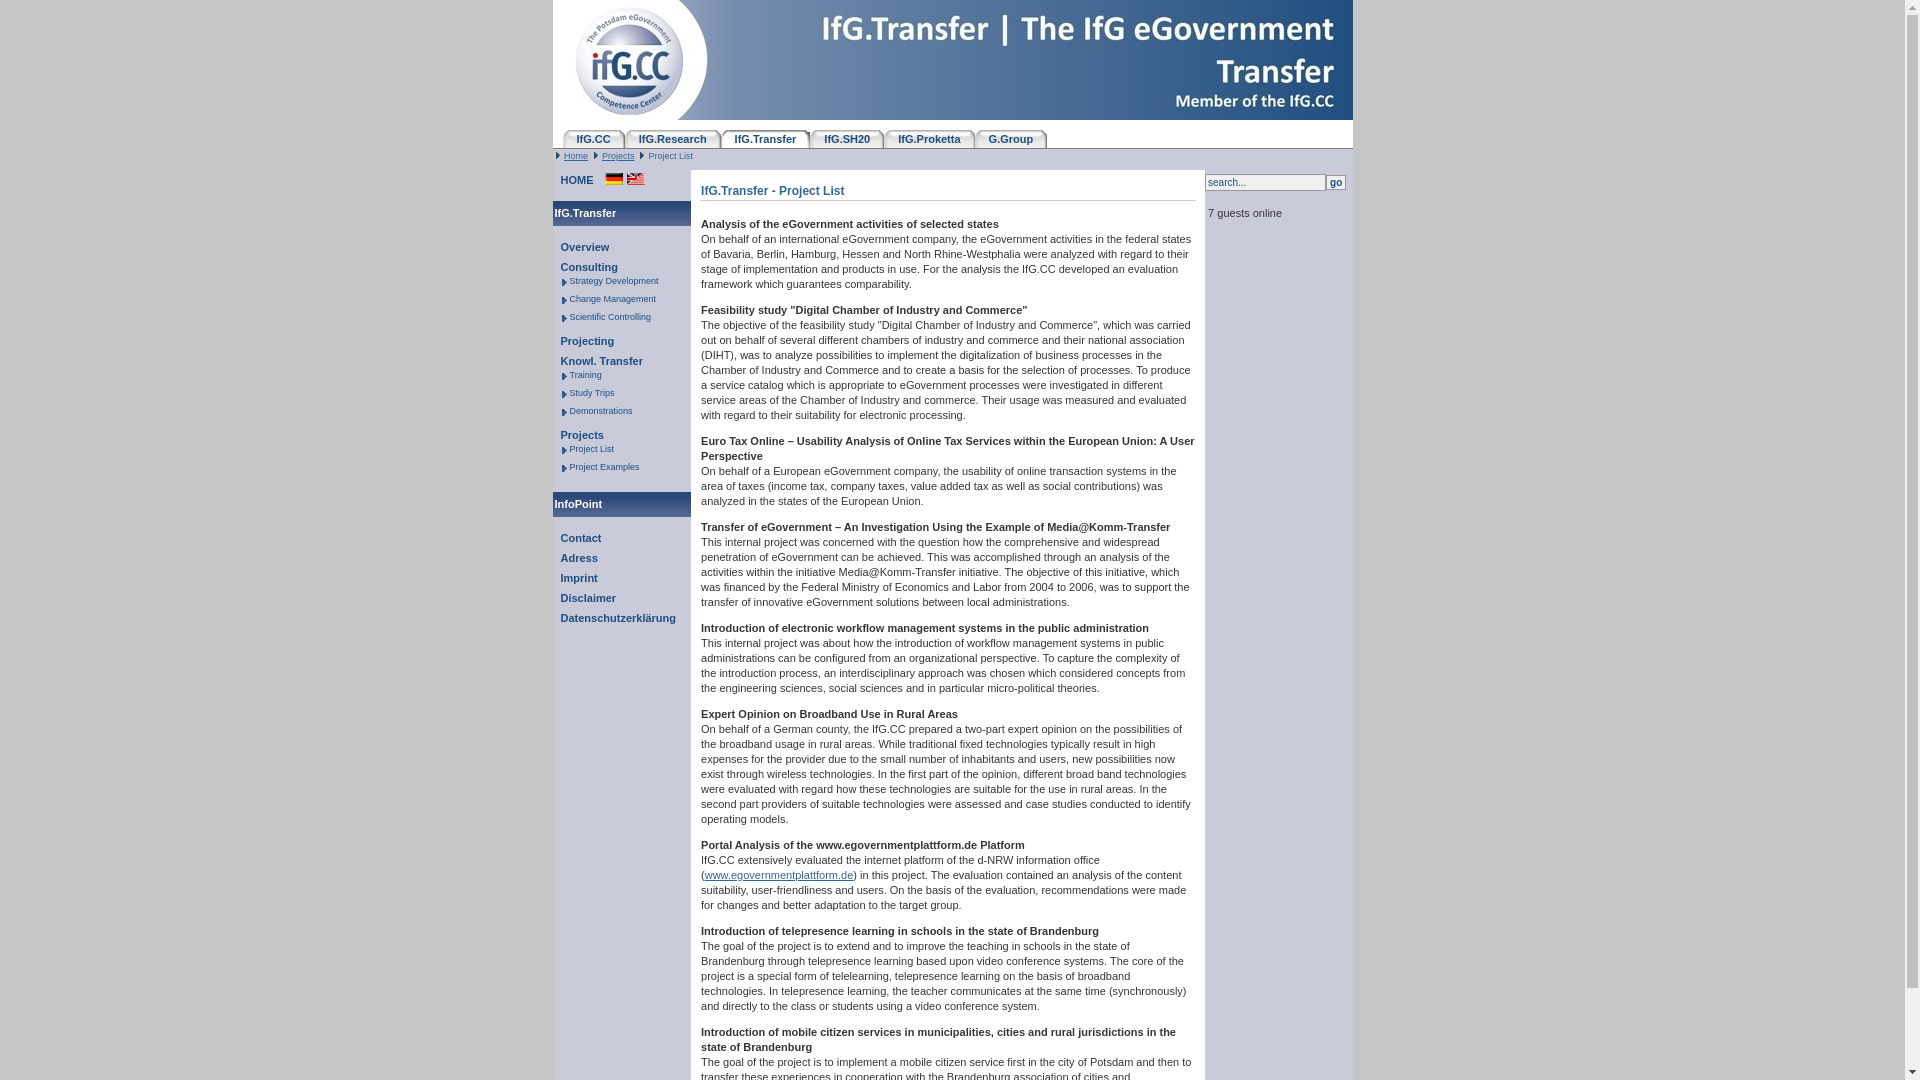  I want to click on go, so click(1336, 182).